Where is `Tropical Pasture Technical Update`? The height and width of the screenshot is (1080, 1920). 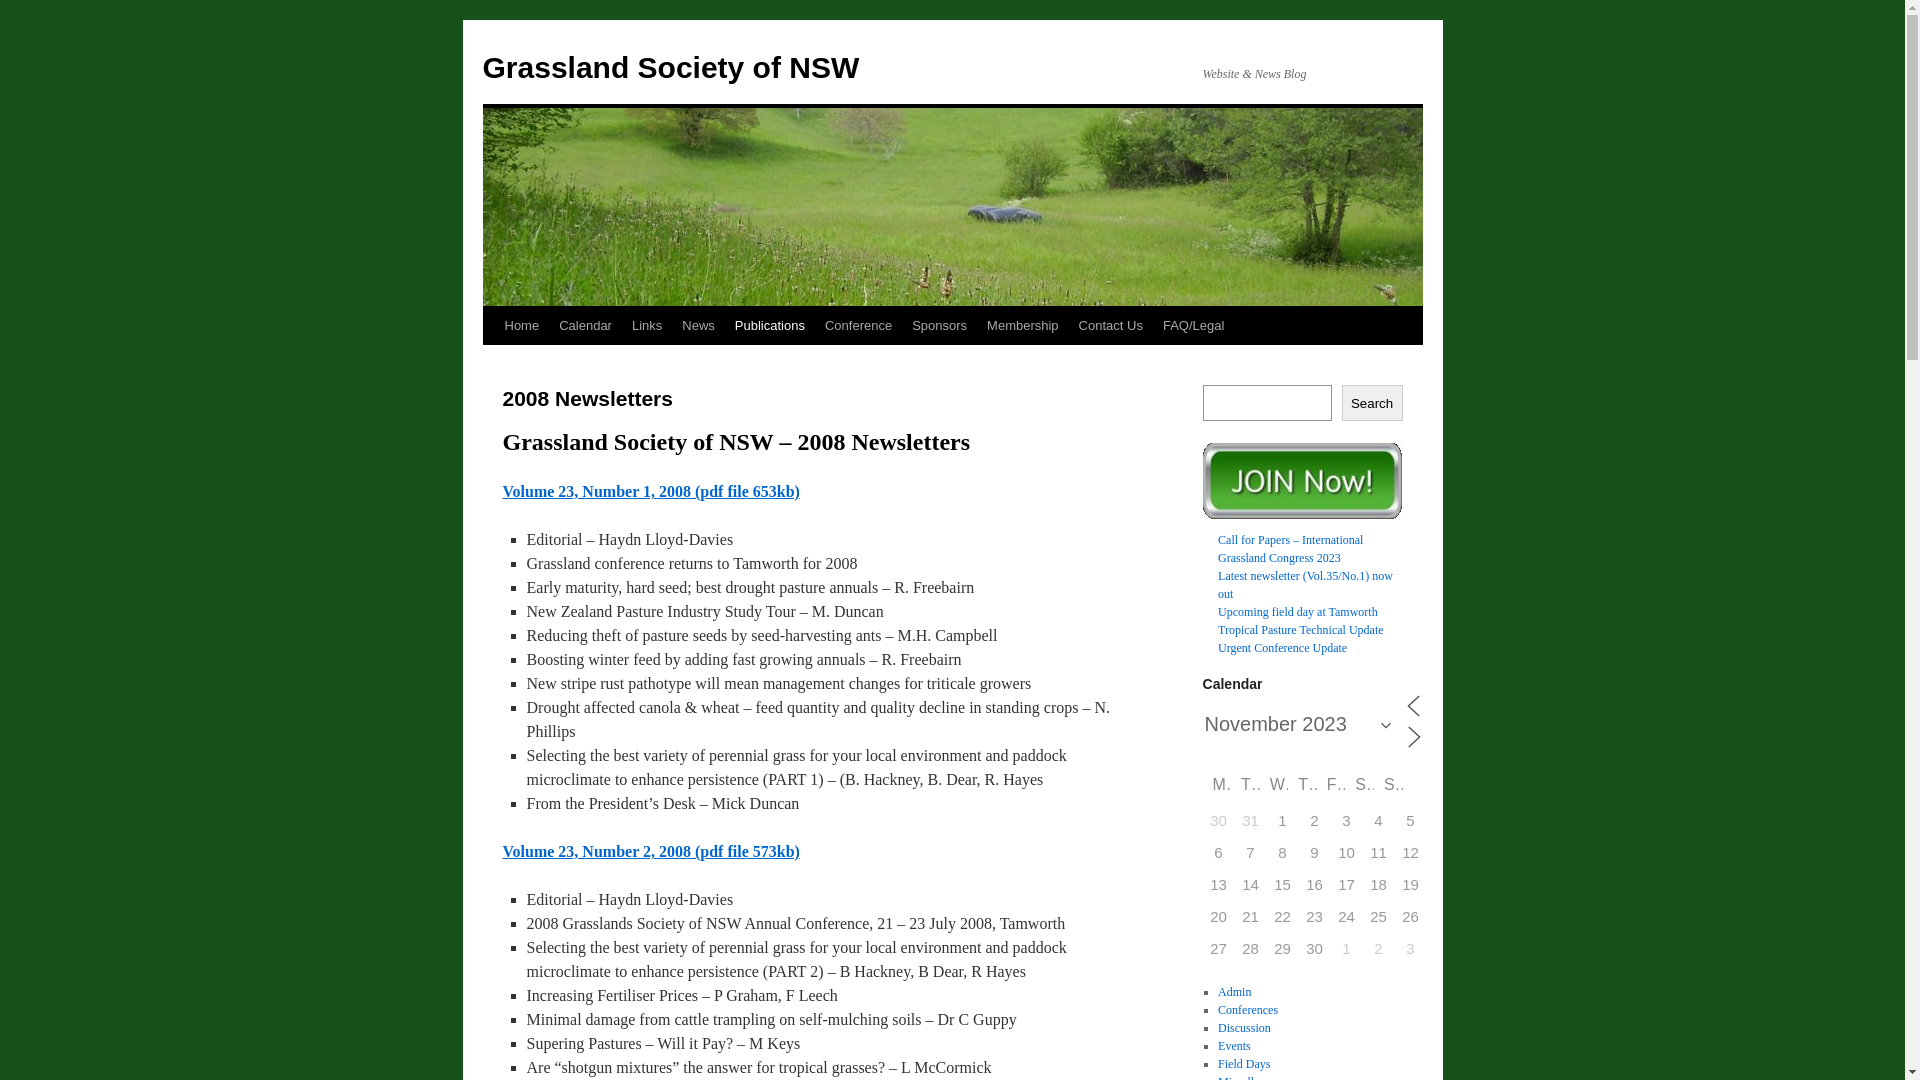 Tropical Pasture Technical Update is located at coordinates (1300, 630).